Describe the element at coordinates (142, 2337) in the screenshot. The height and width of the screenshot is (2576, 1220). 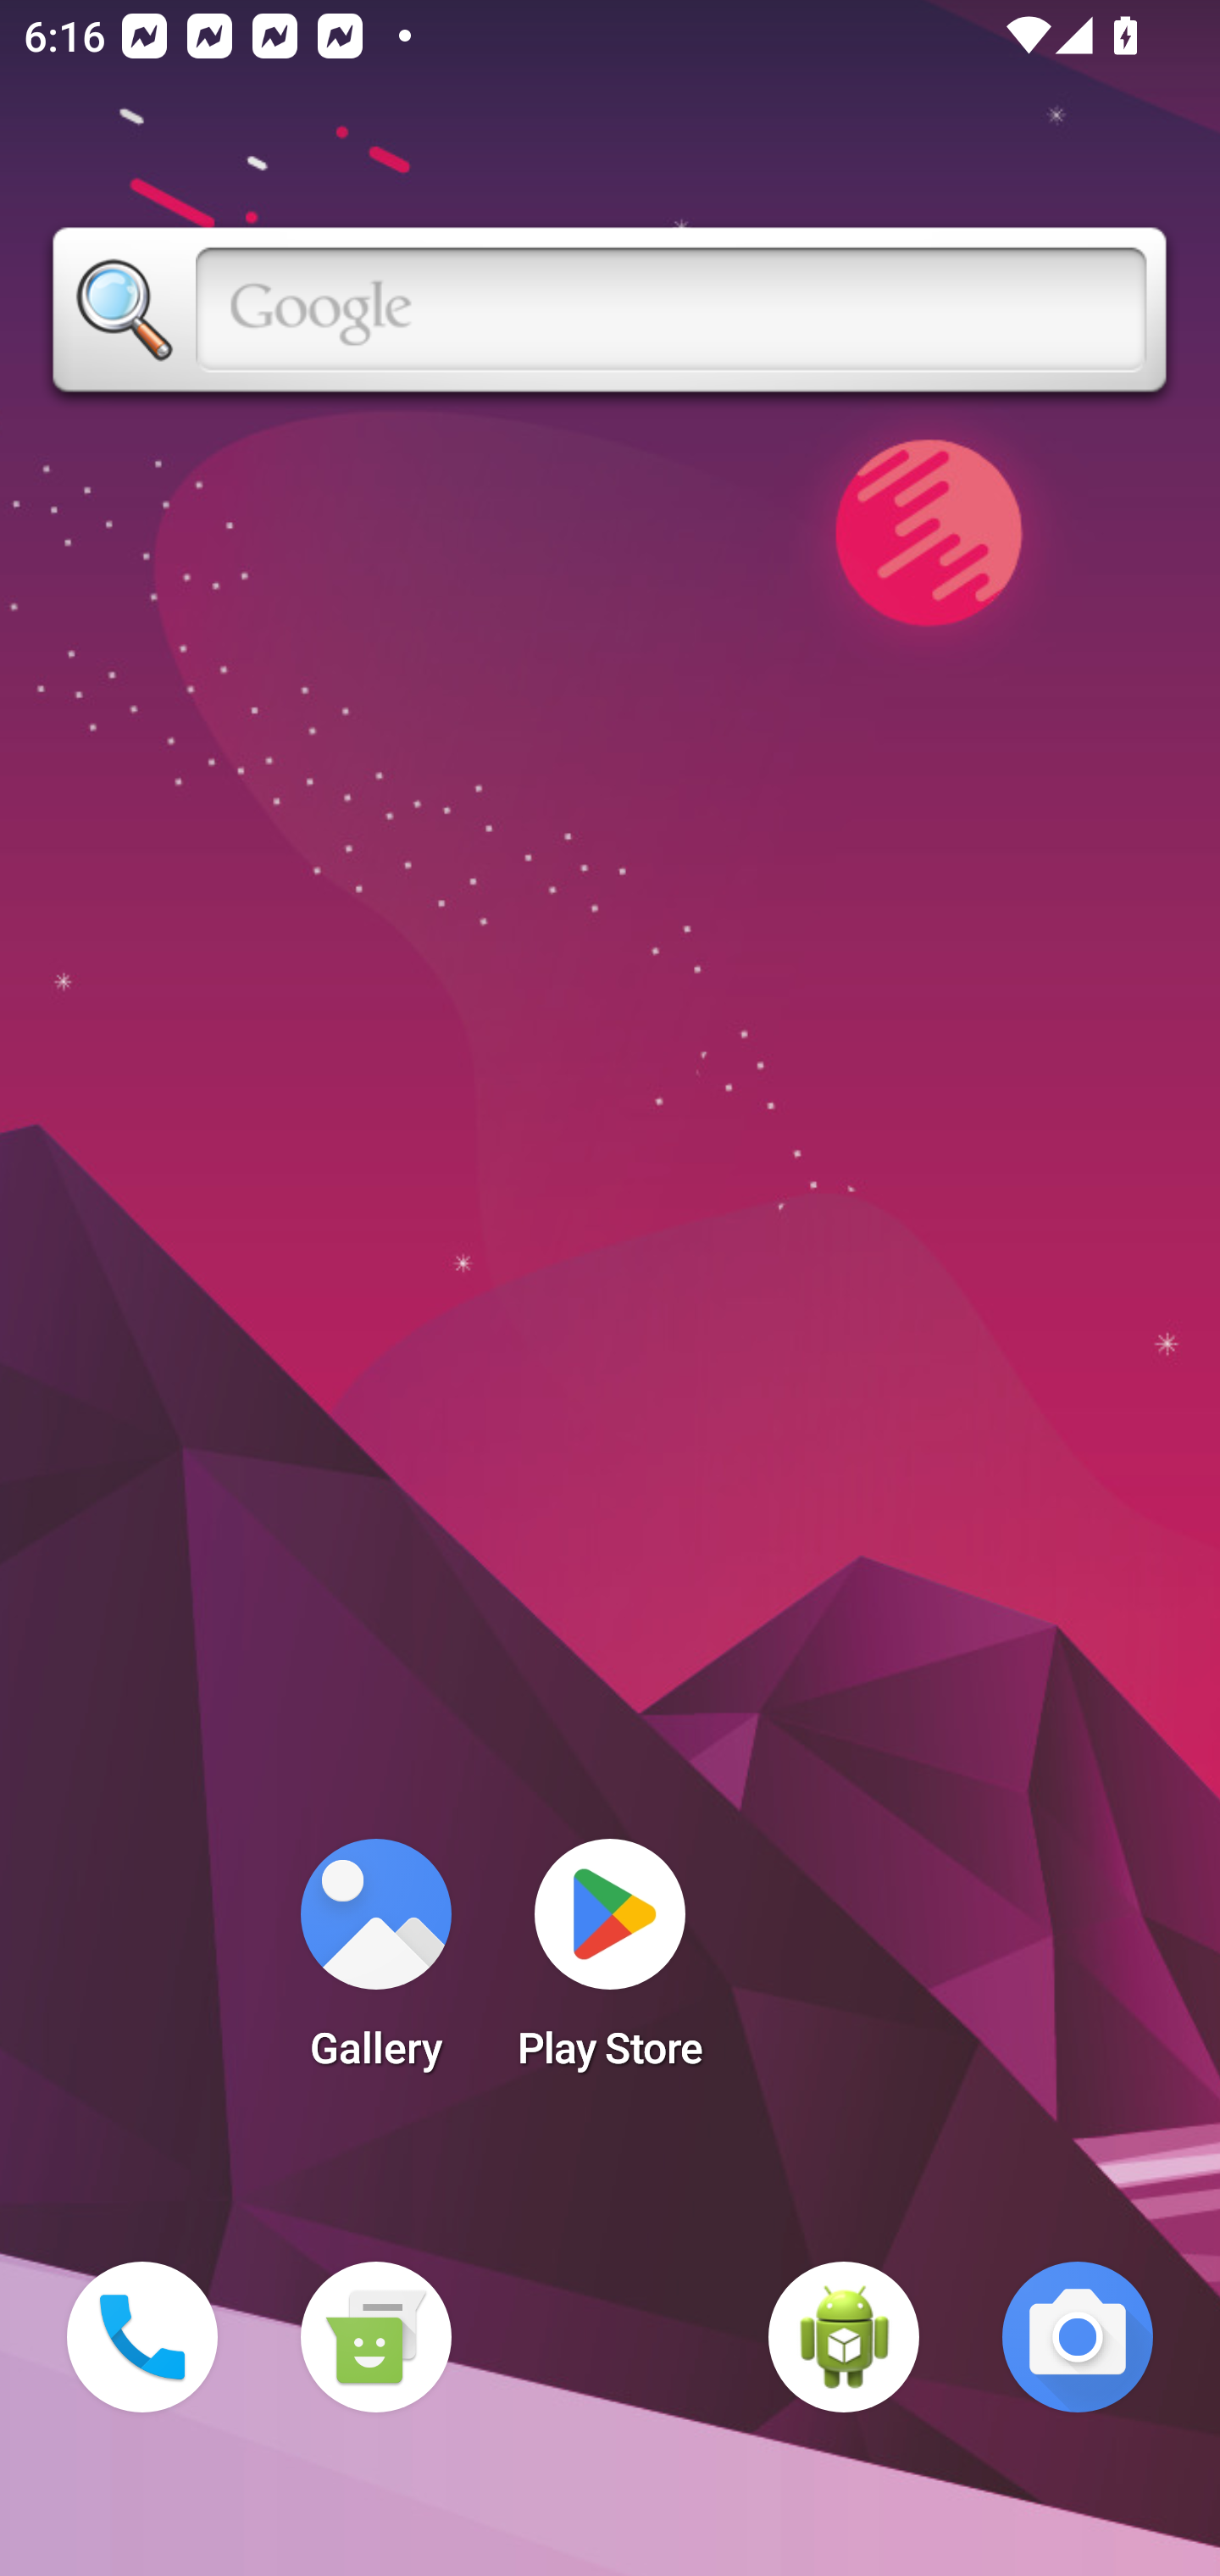
I see `Phone` at that location.